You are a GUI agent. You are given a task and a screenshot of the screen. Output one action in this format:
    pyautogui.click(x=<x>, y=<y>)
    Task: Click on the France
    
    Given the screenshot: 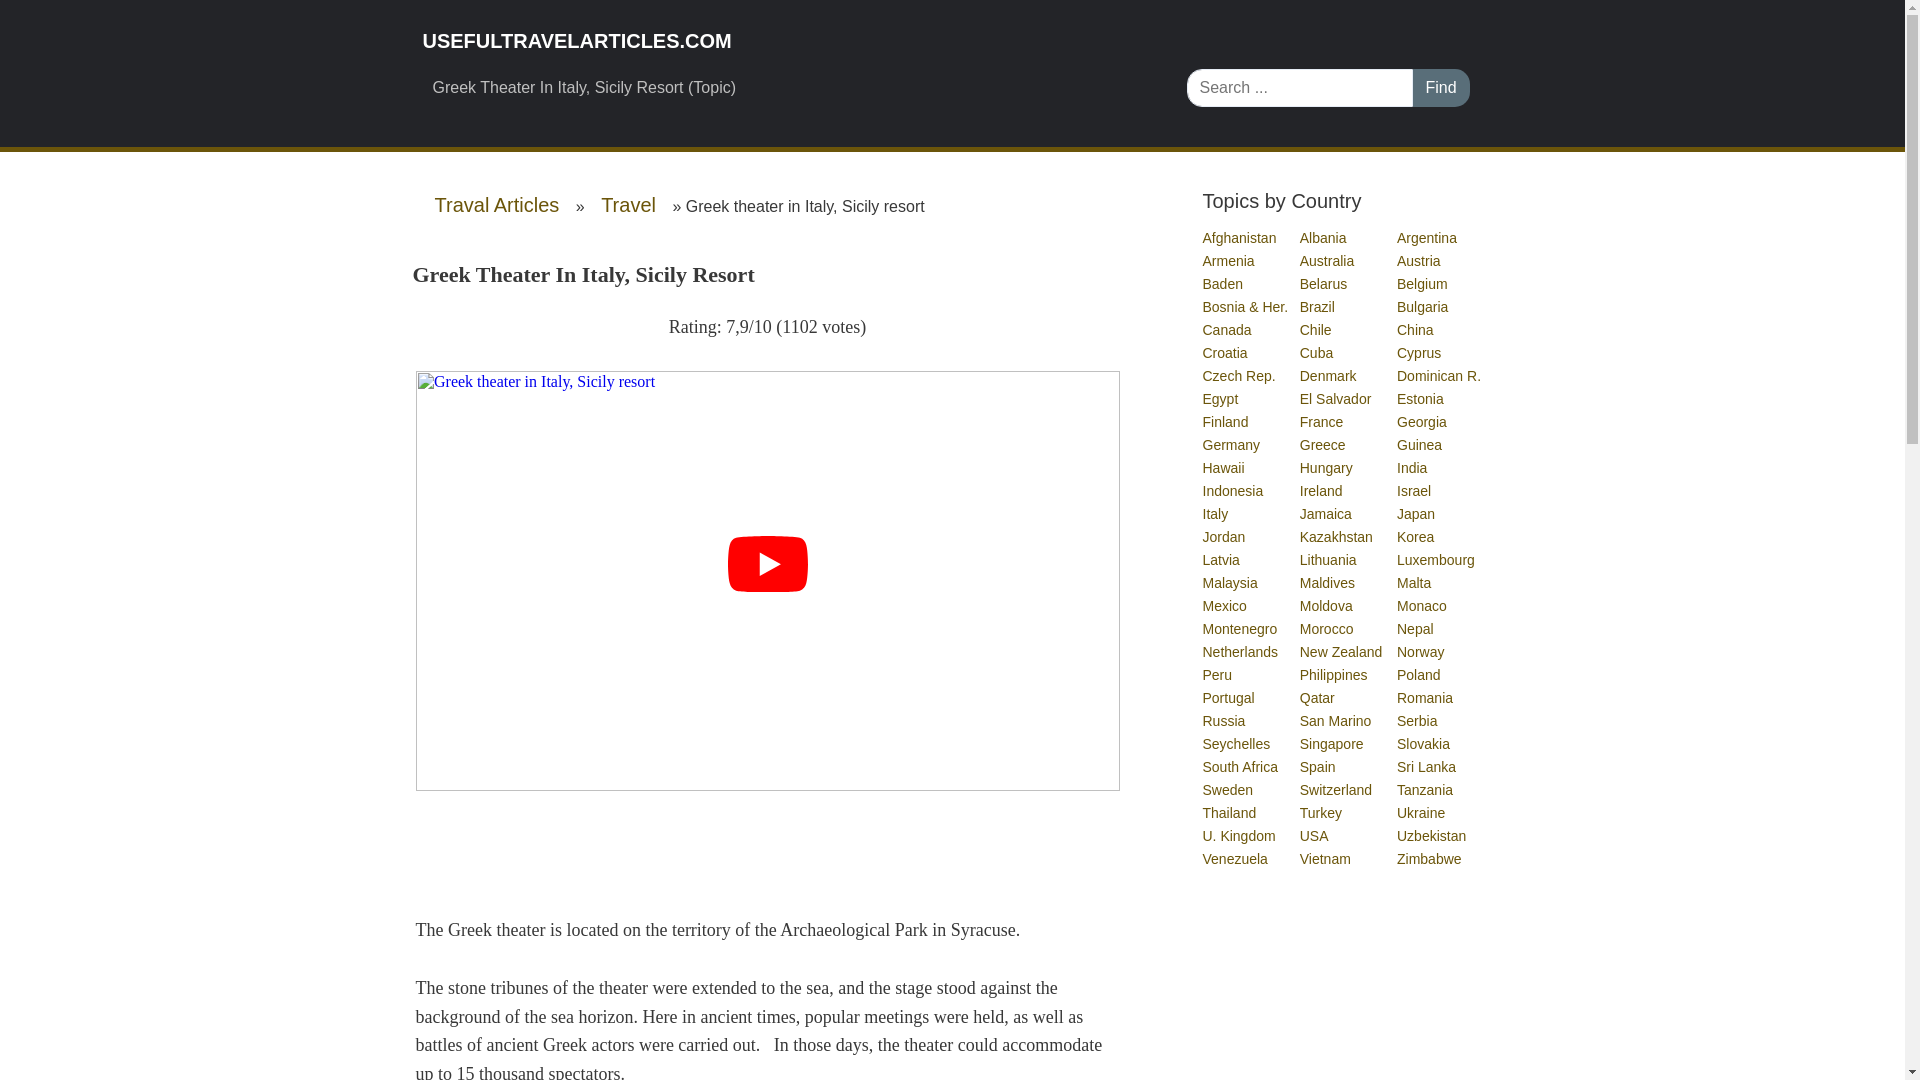 What is the action you would take?
    pyautogui.click(x=1322, y=421)
    